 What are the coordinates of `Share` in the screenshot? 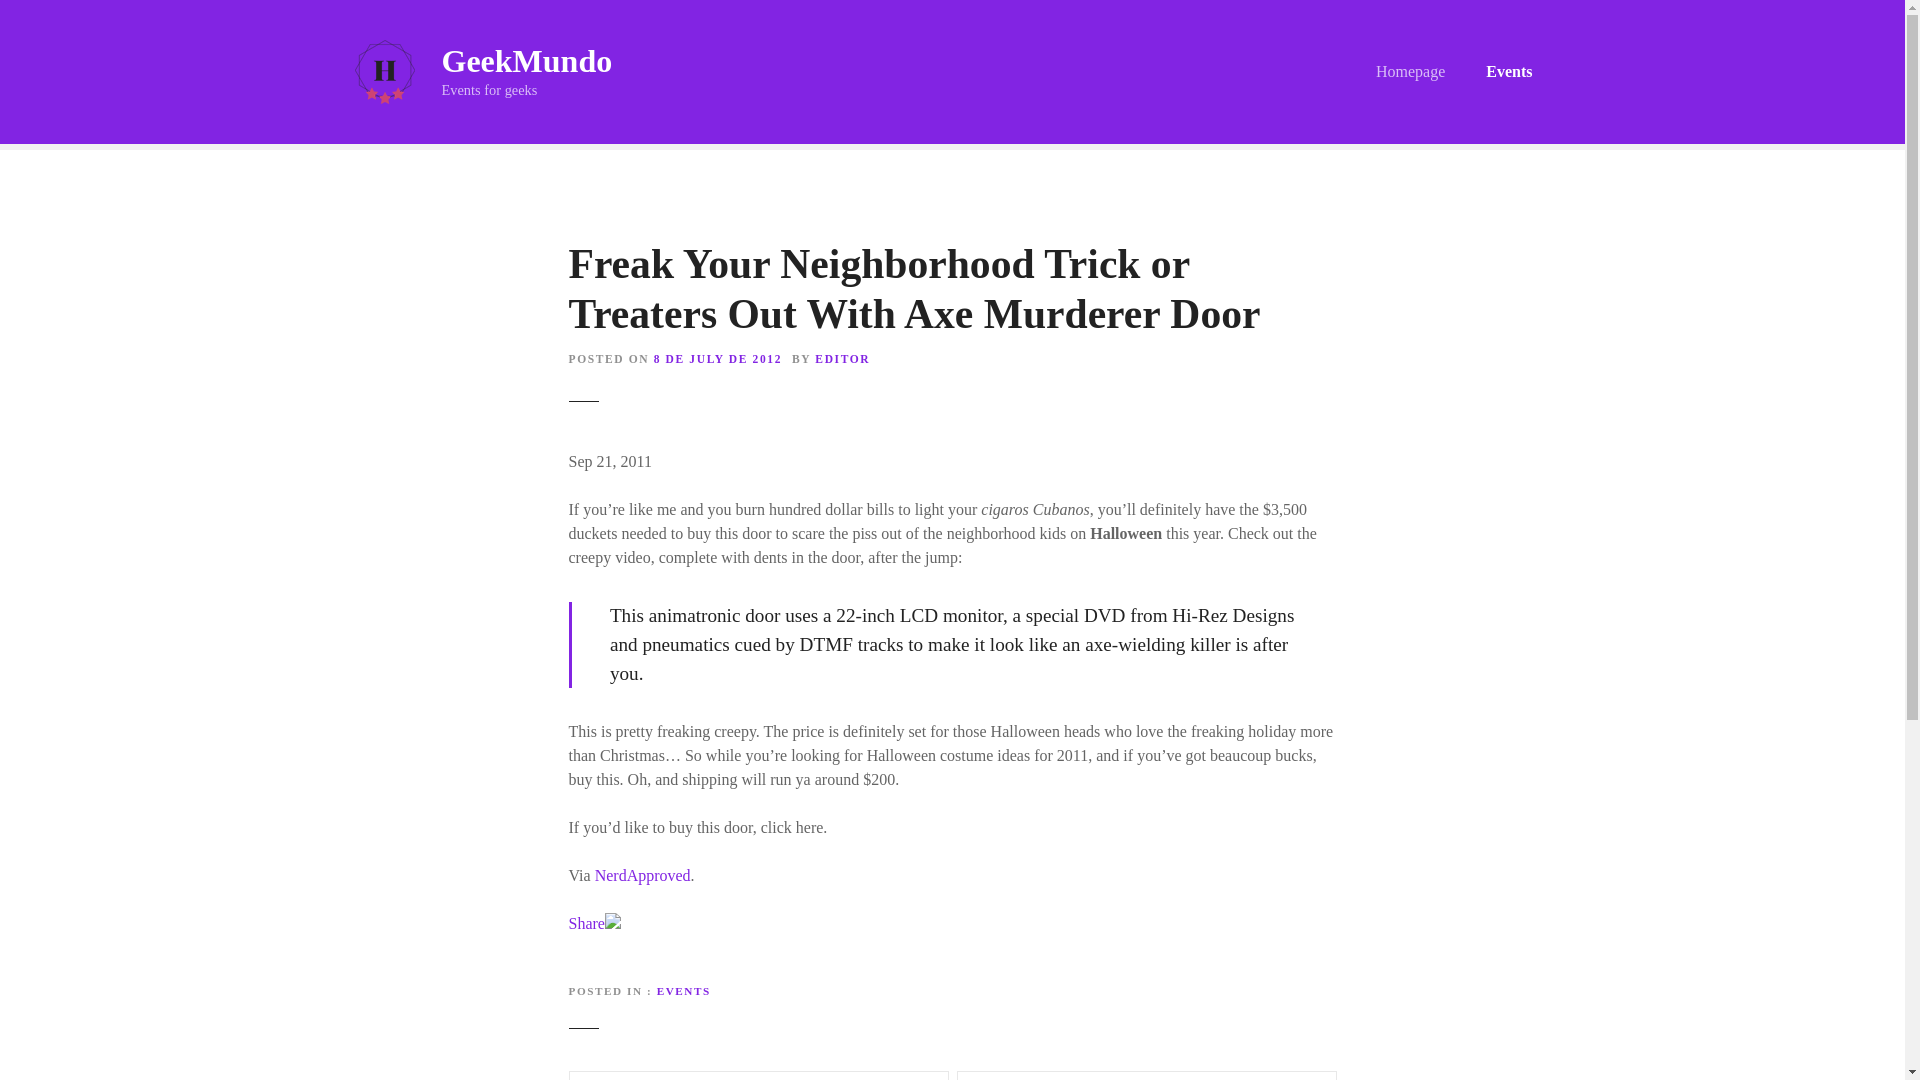 It's located at (586, 923).